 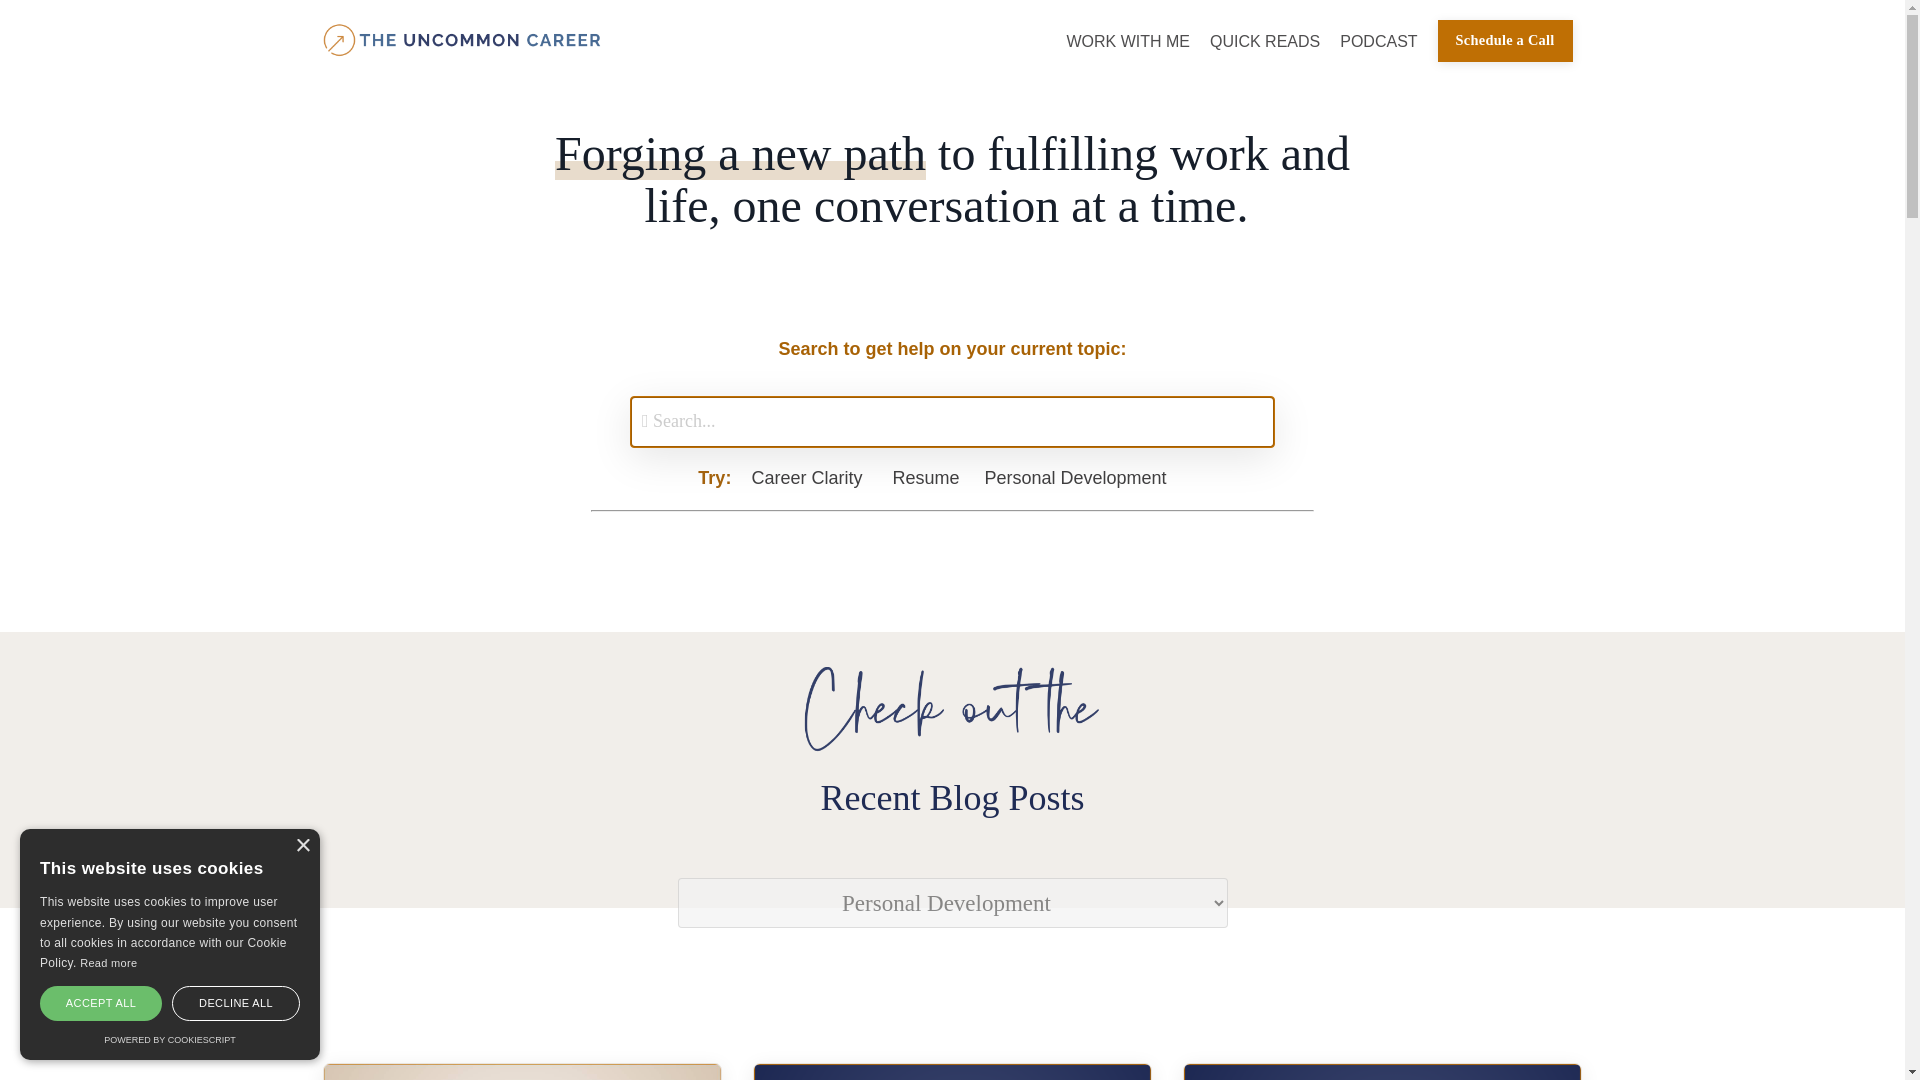 I want to click on Consent Management Platform, so click(x=168, y=1040).